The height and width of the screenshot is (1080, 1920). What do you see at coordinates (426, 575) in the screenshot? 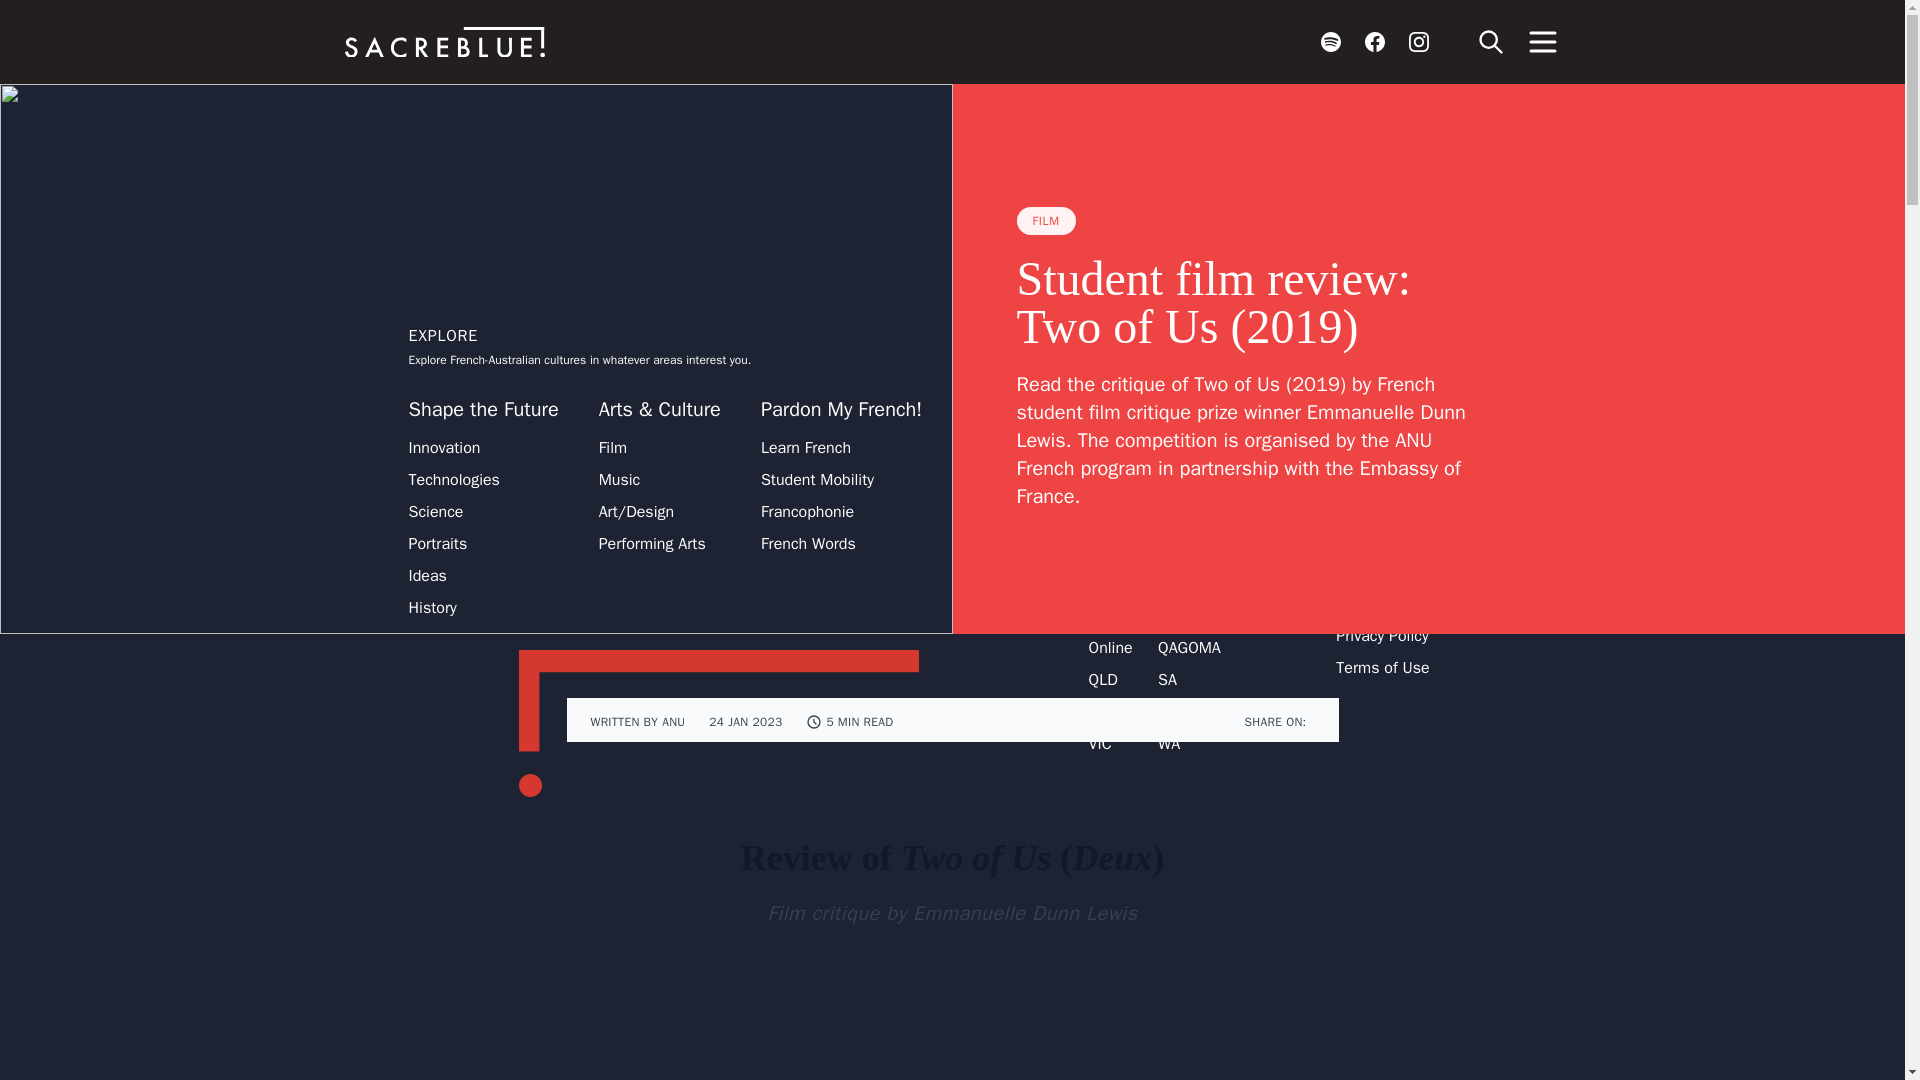
I see `Ideas` at bounding box center [426, 575].